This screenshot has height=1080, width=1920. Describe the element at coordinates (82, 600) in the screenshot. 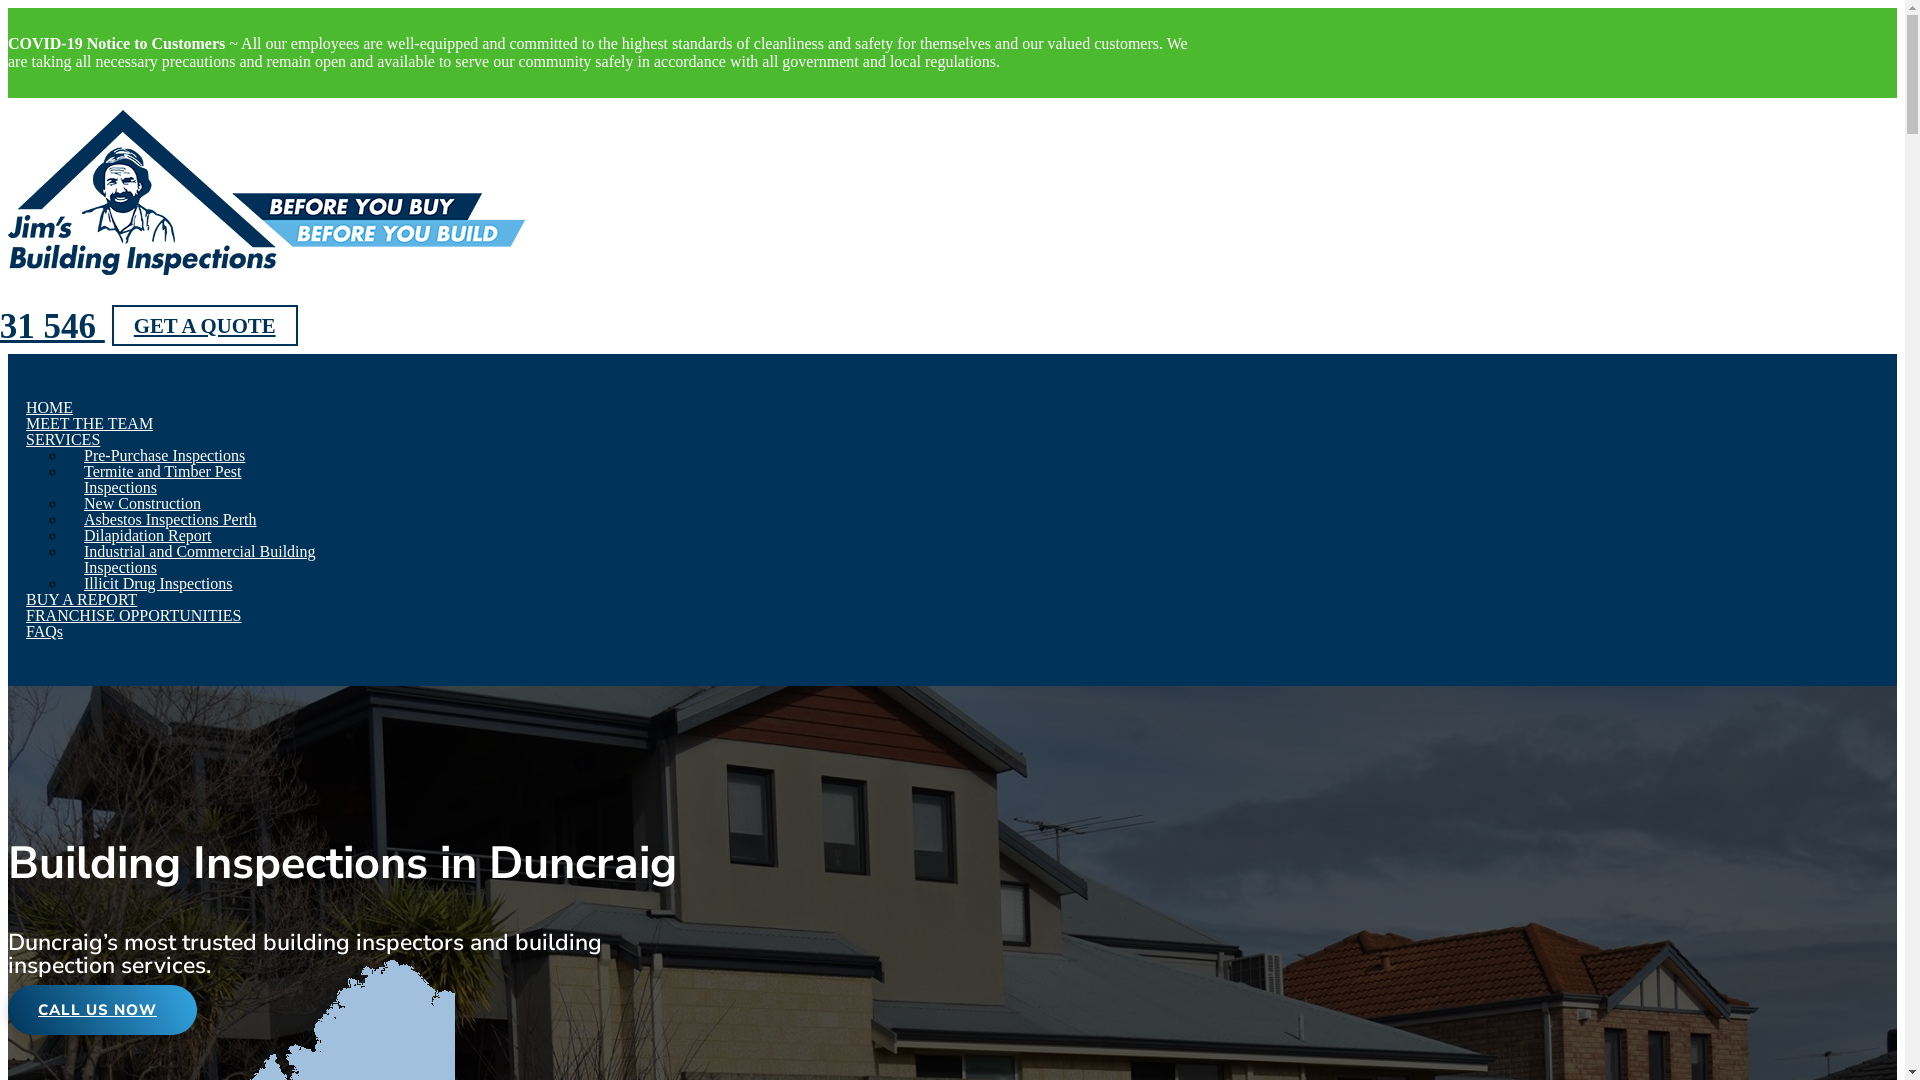

I see `BUY A REPORT` at that location.